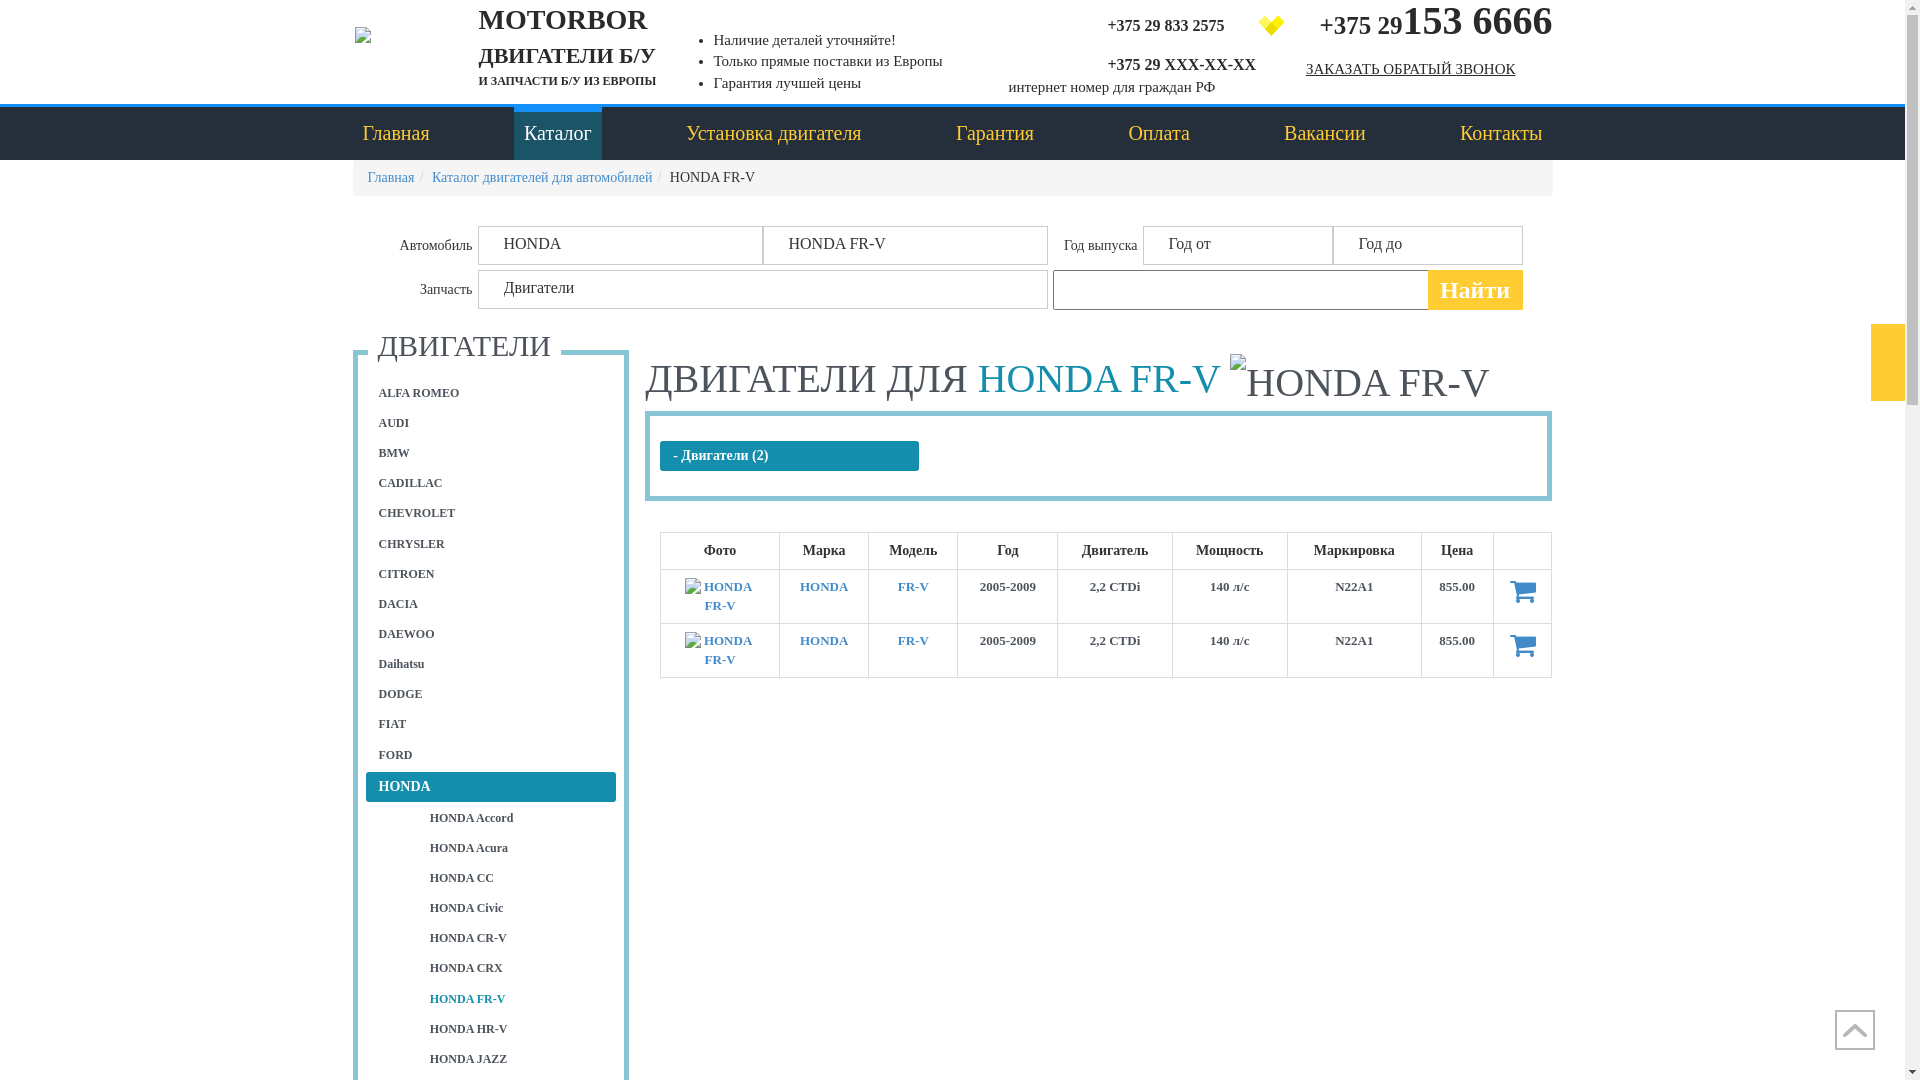 This screenshot has height=1080, width=1920. I want to click on CITROEN, so click(492, 574).